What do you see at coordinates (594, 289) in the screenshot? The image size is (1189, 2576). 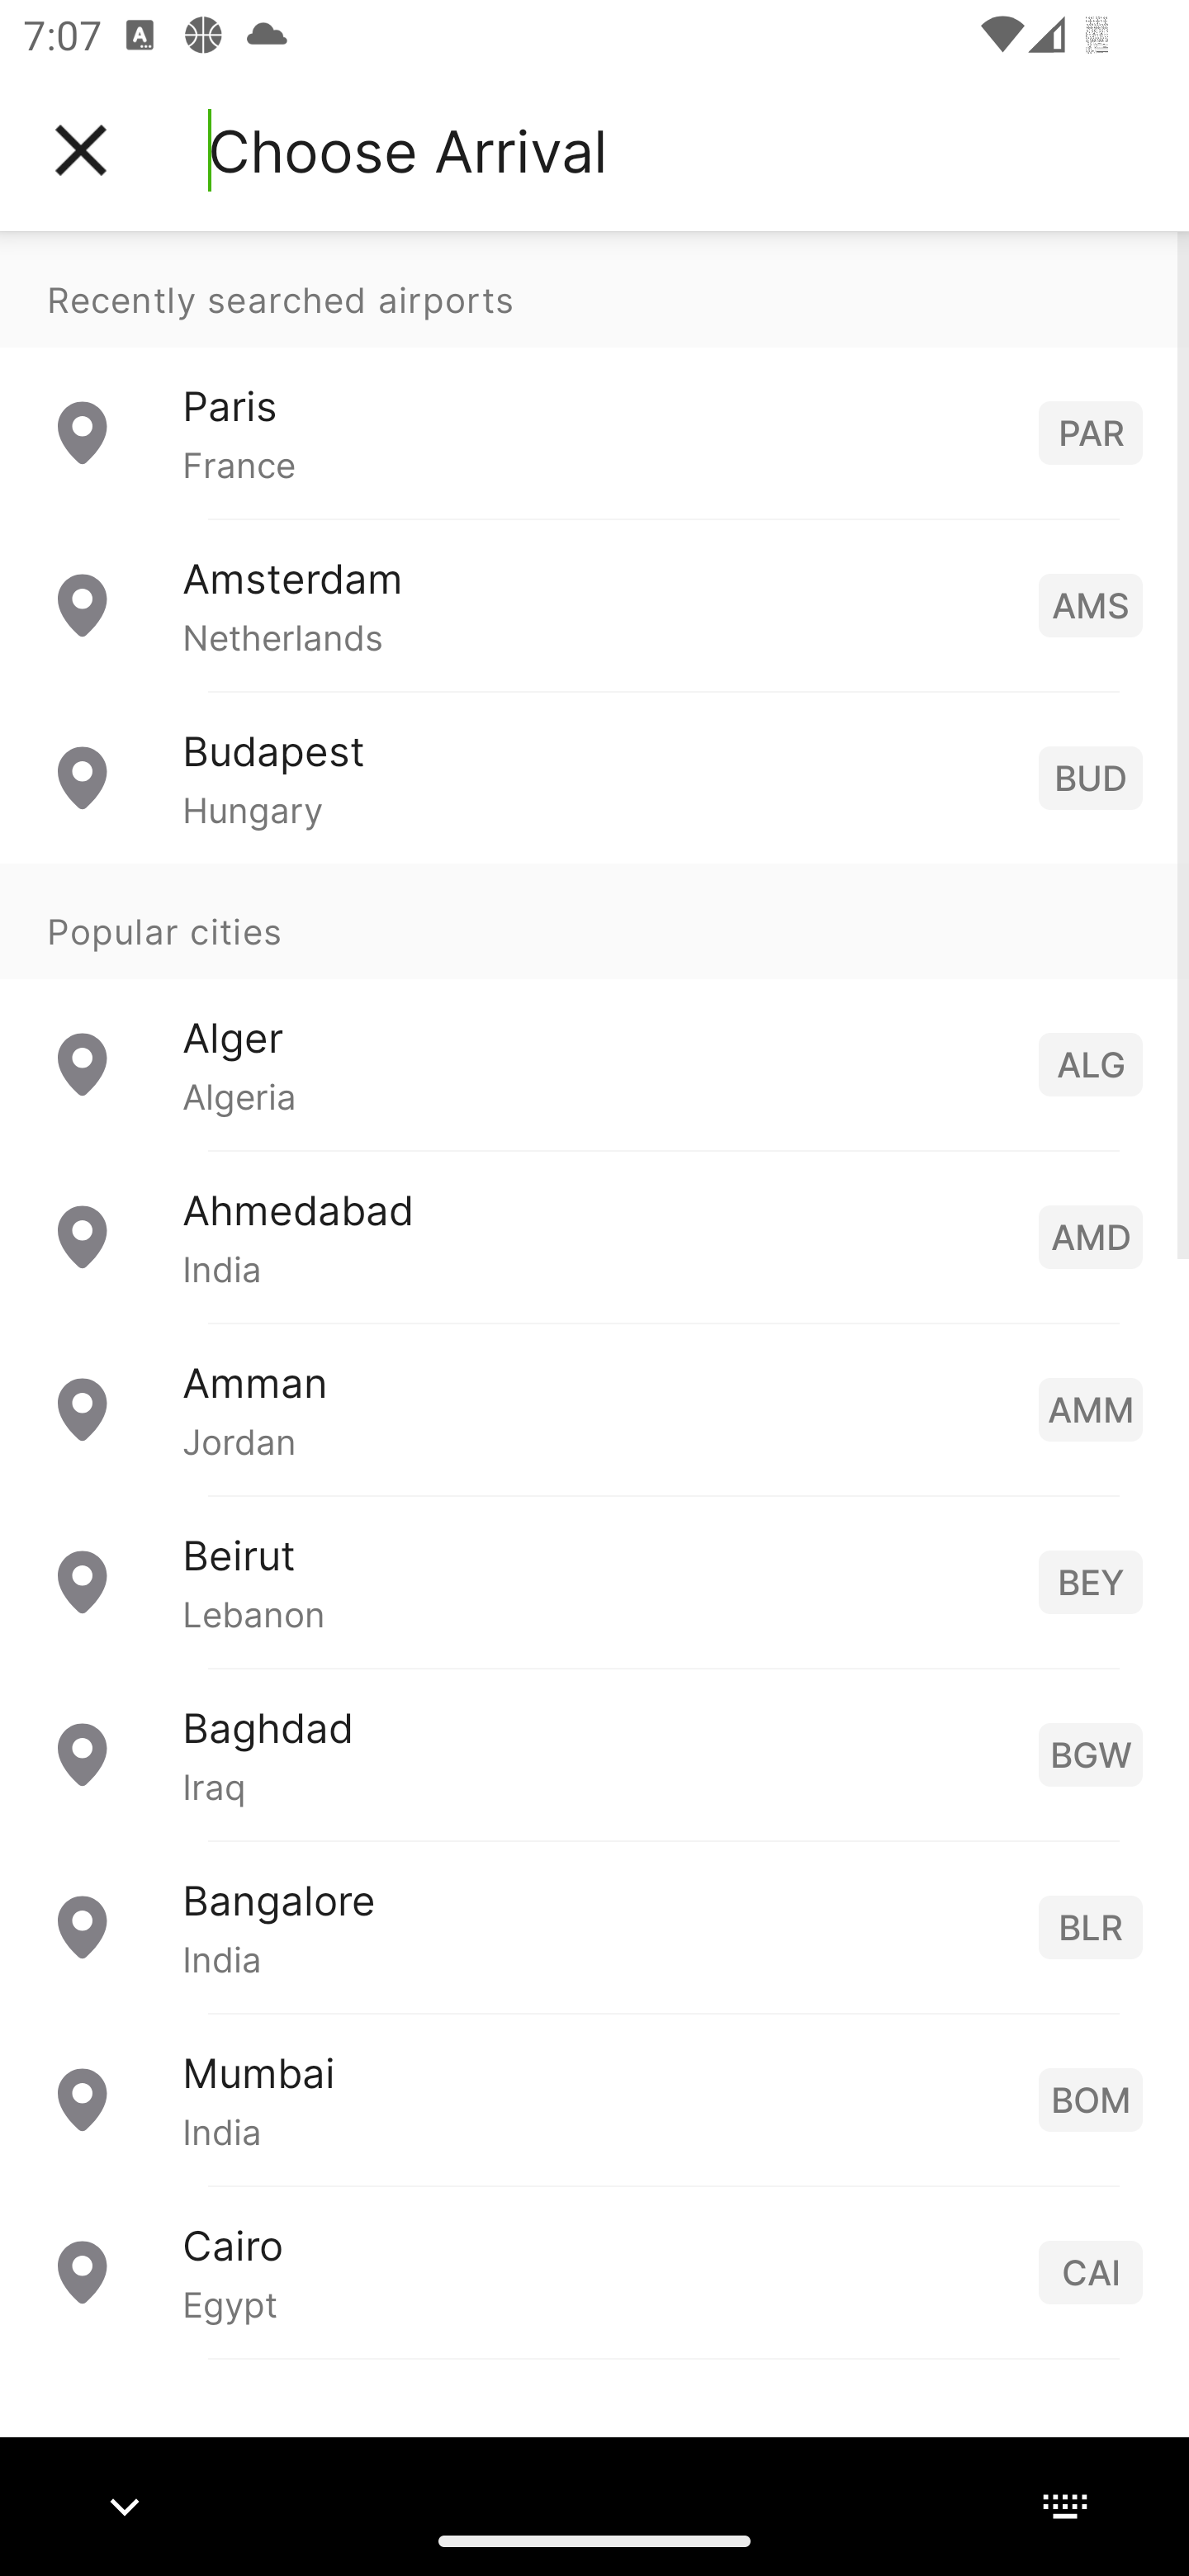 I see `Recently searched airports` at bounding box center [594, 289].